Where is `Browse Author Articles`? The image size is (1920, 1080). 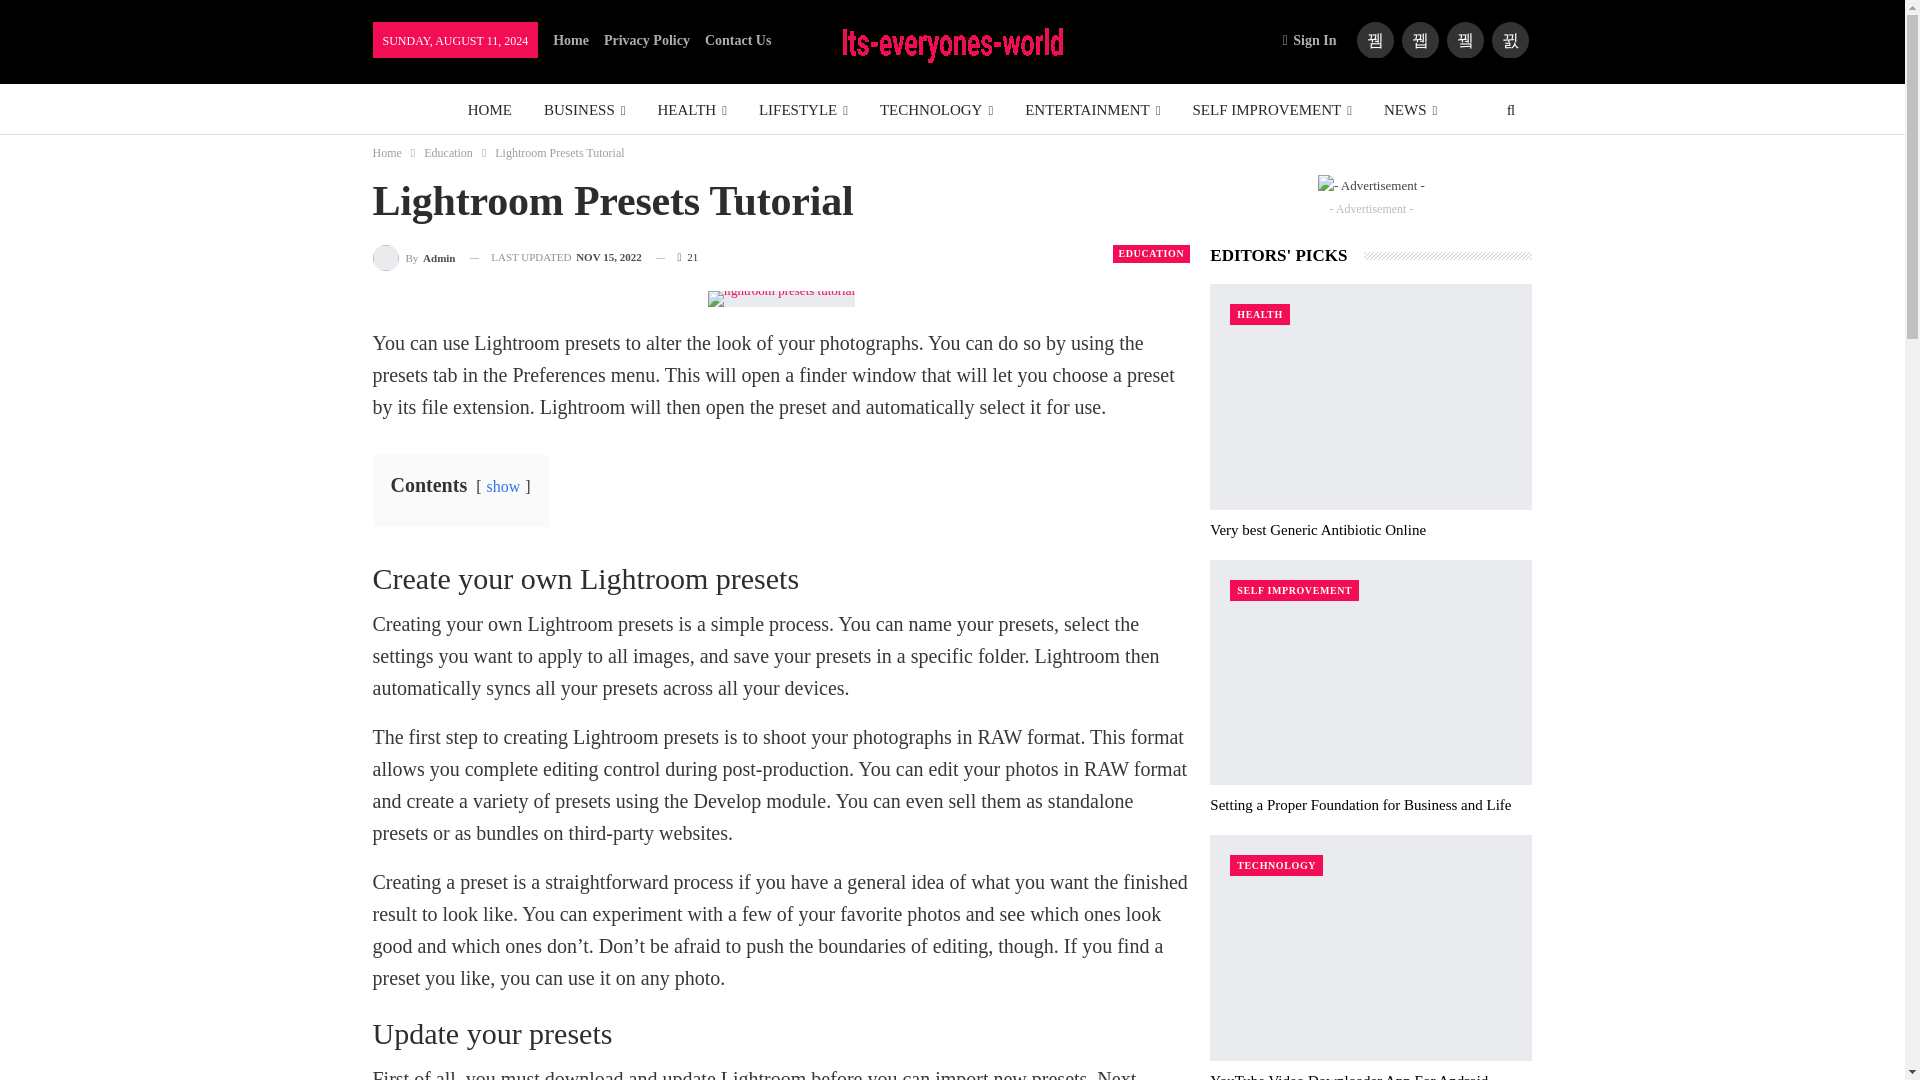 Browse Author Articles is located at coordinates (414, 258).